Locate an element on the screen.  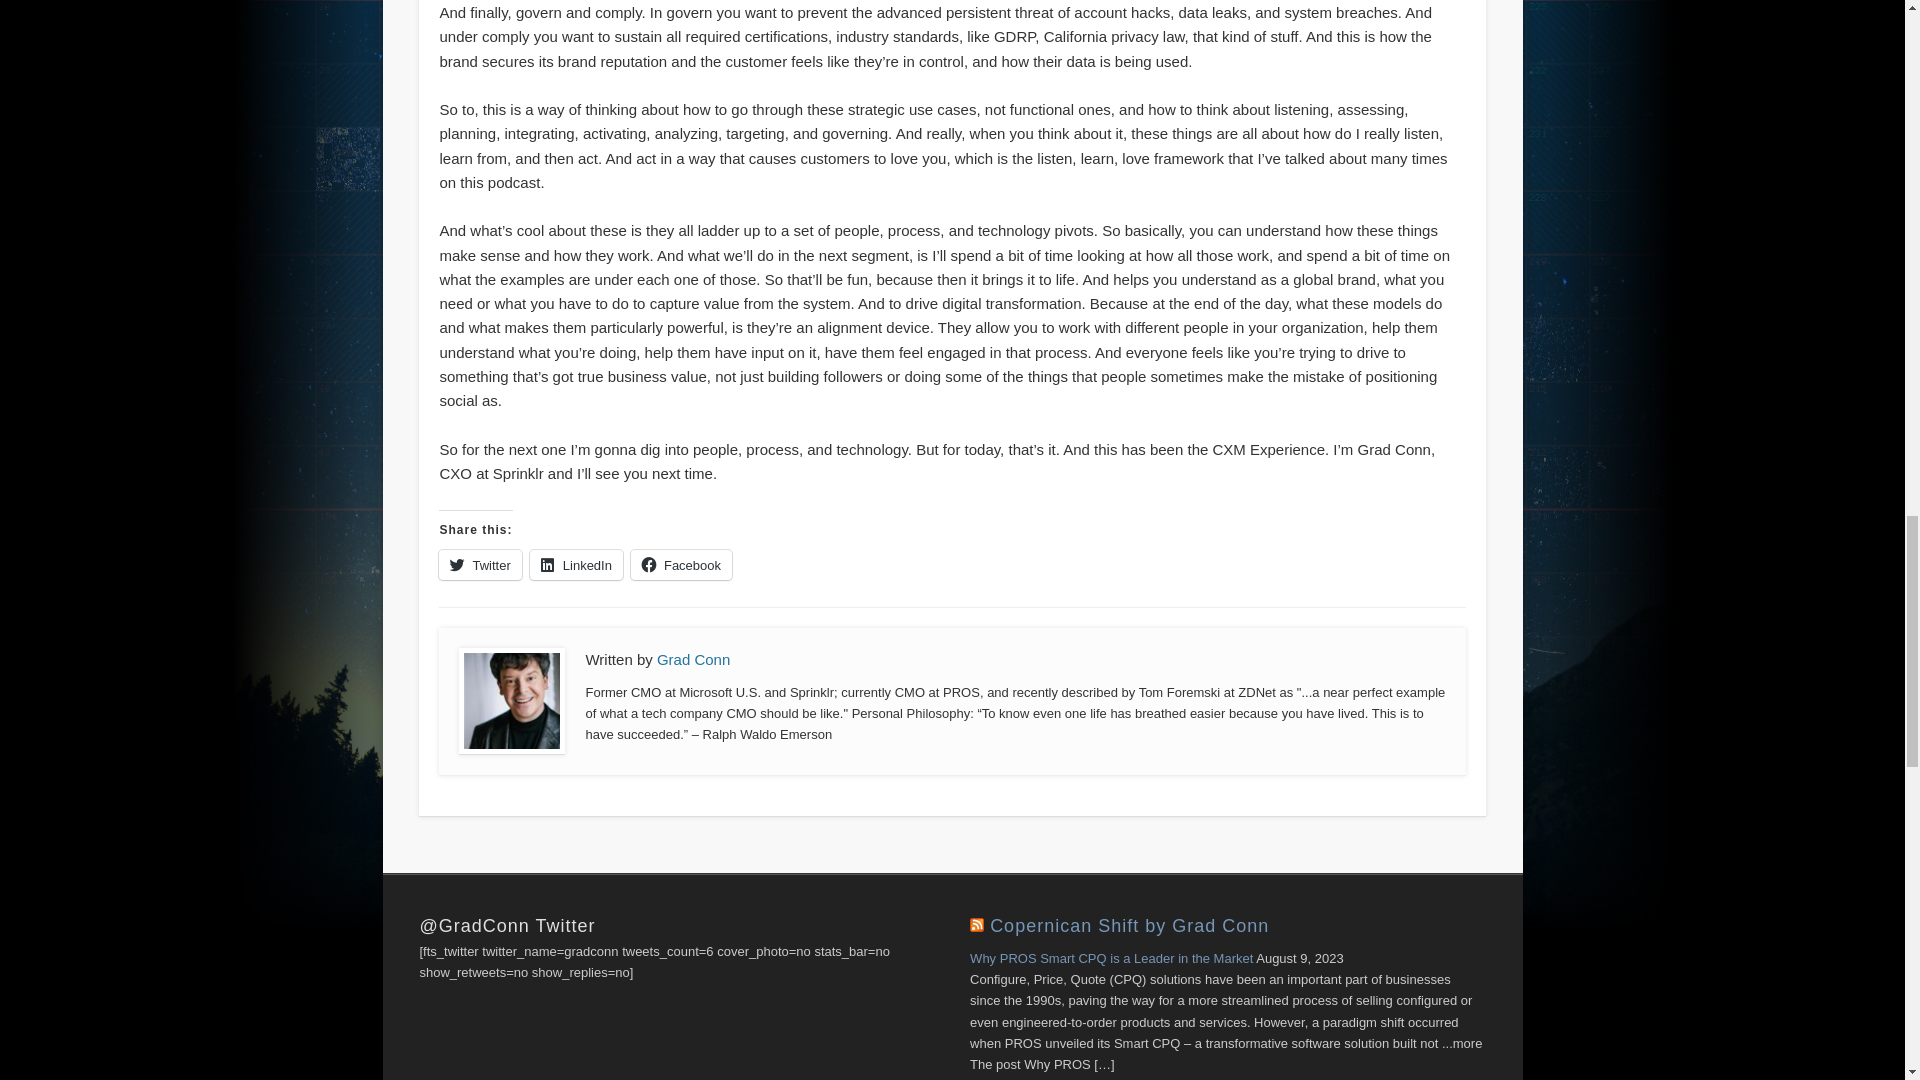
Click to share on Twitter is located at coordinates (480, 564).